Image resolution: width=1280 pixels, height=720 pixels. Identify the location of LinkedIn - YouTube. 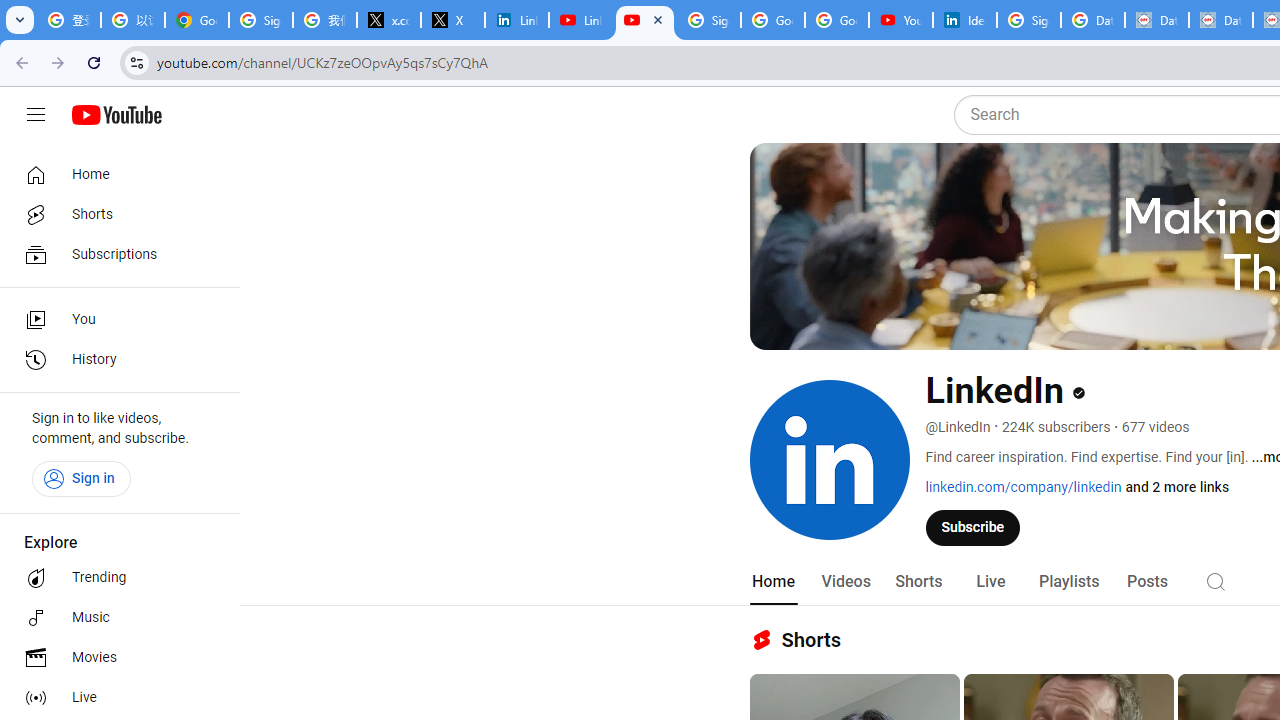
(645, 20).